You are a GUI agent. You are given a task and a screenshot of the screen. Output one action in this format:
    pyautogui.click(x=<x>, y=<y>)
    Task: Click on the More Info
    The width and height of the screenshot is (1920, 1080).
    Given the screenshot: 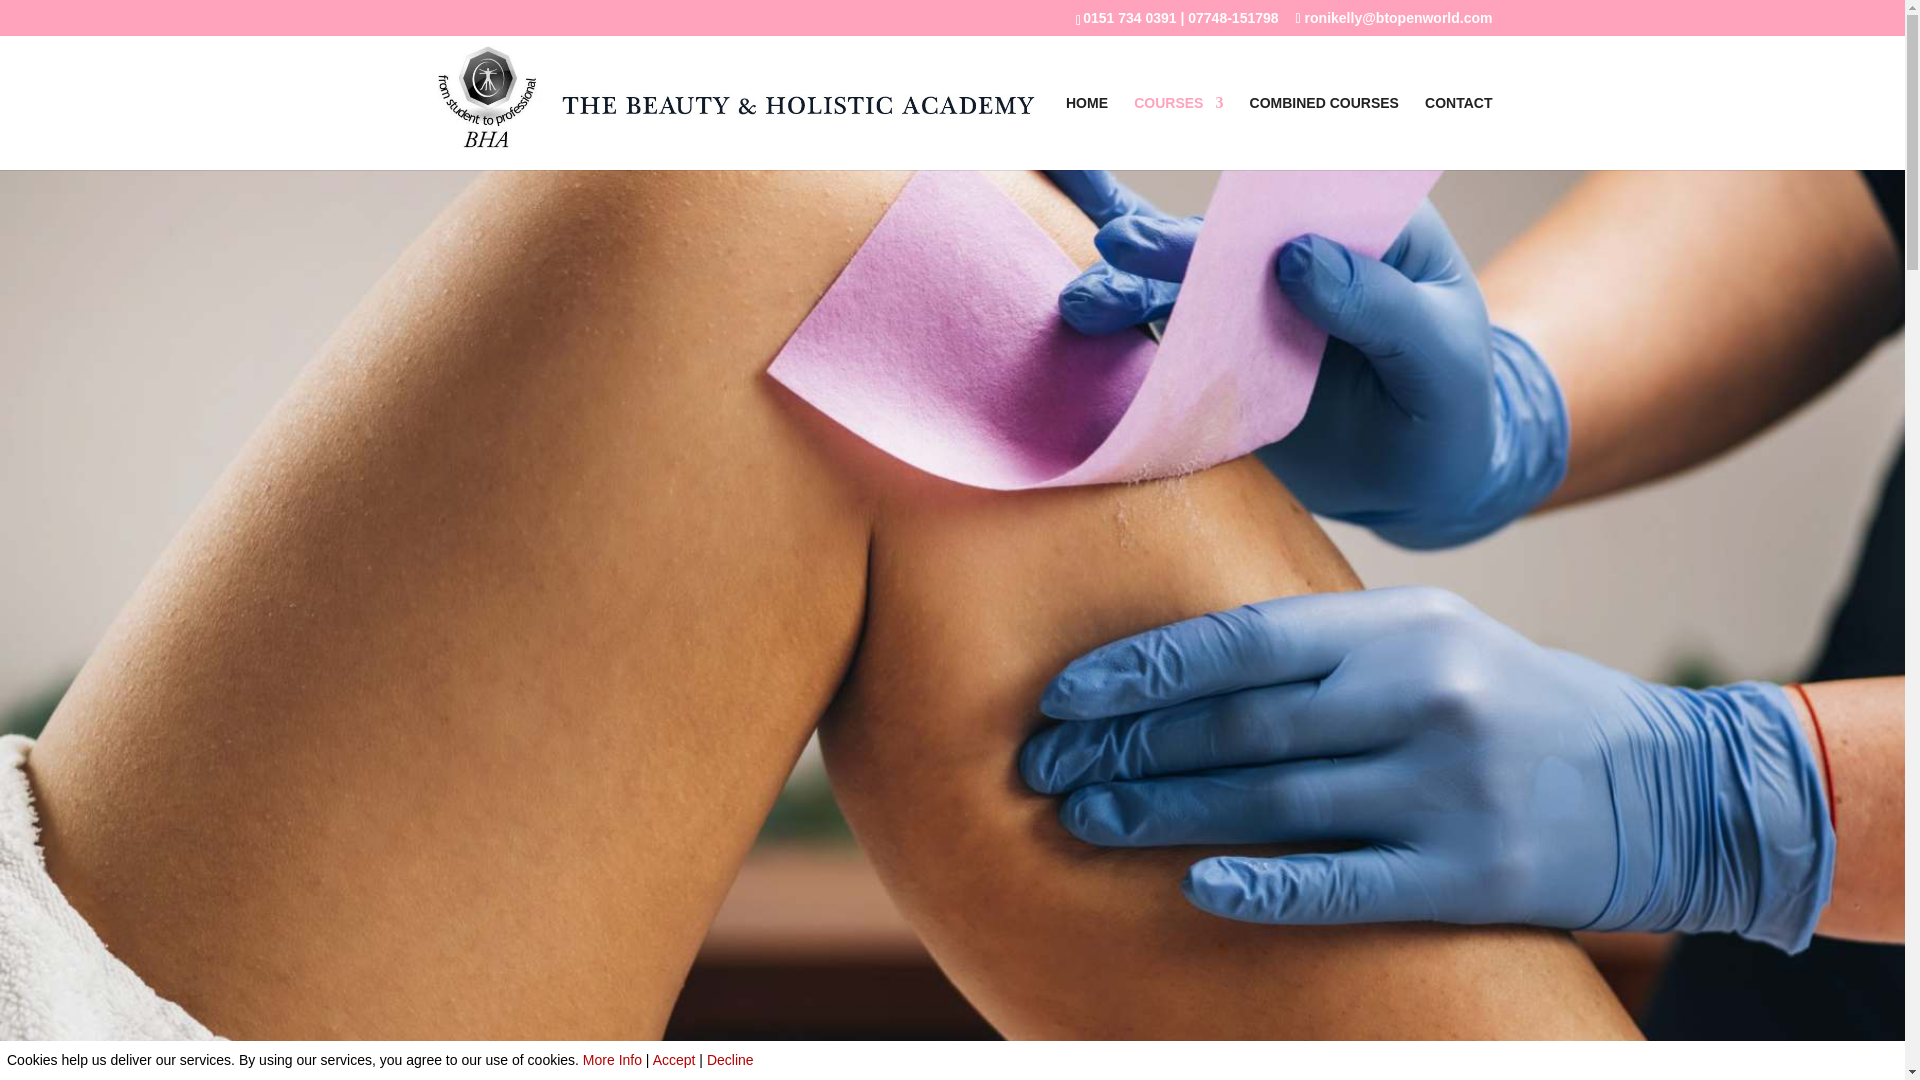 What is the action you would take?
    pyautogui.click(x=612, y=1060)
    